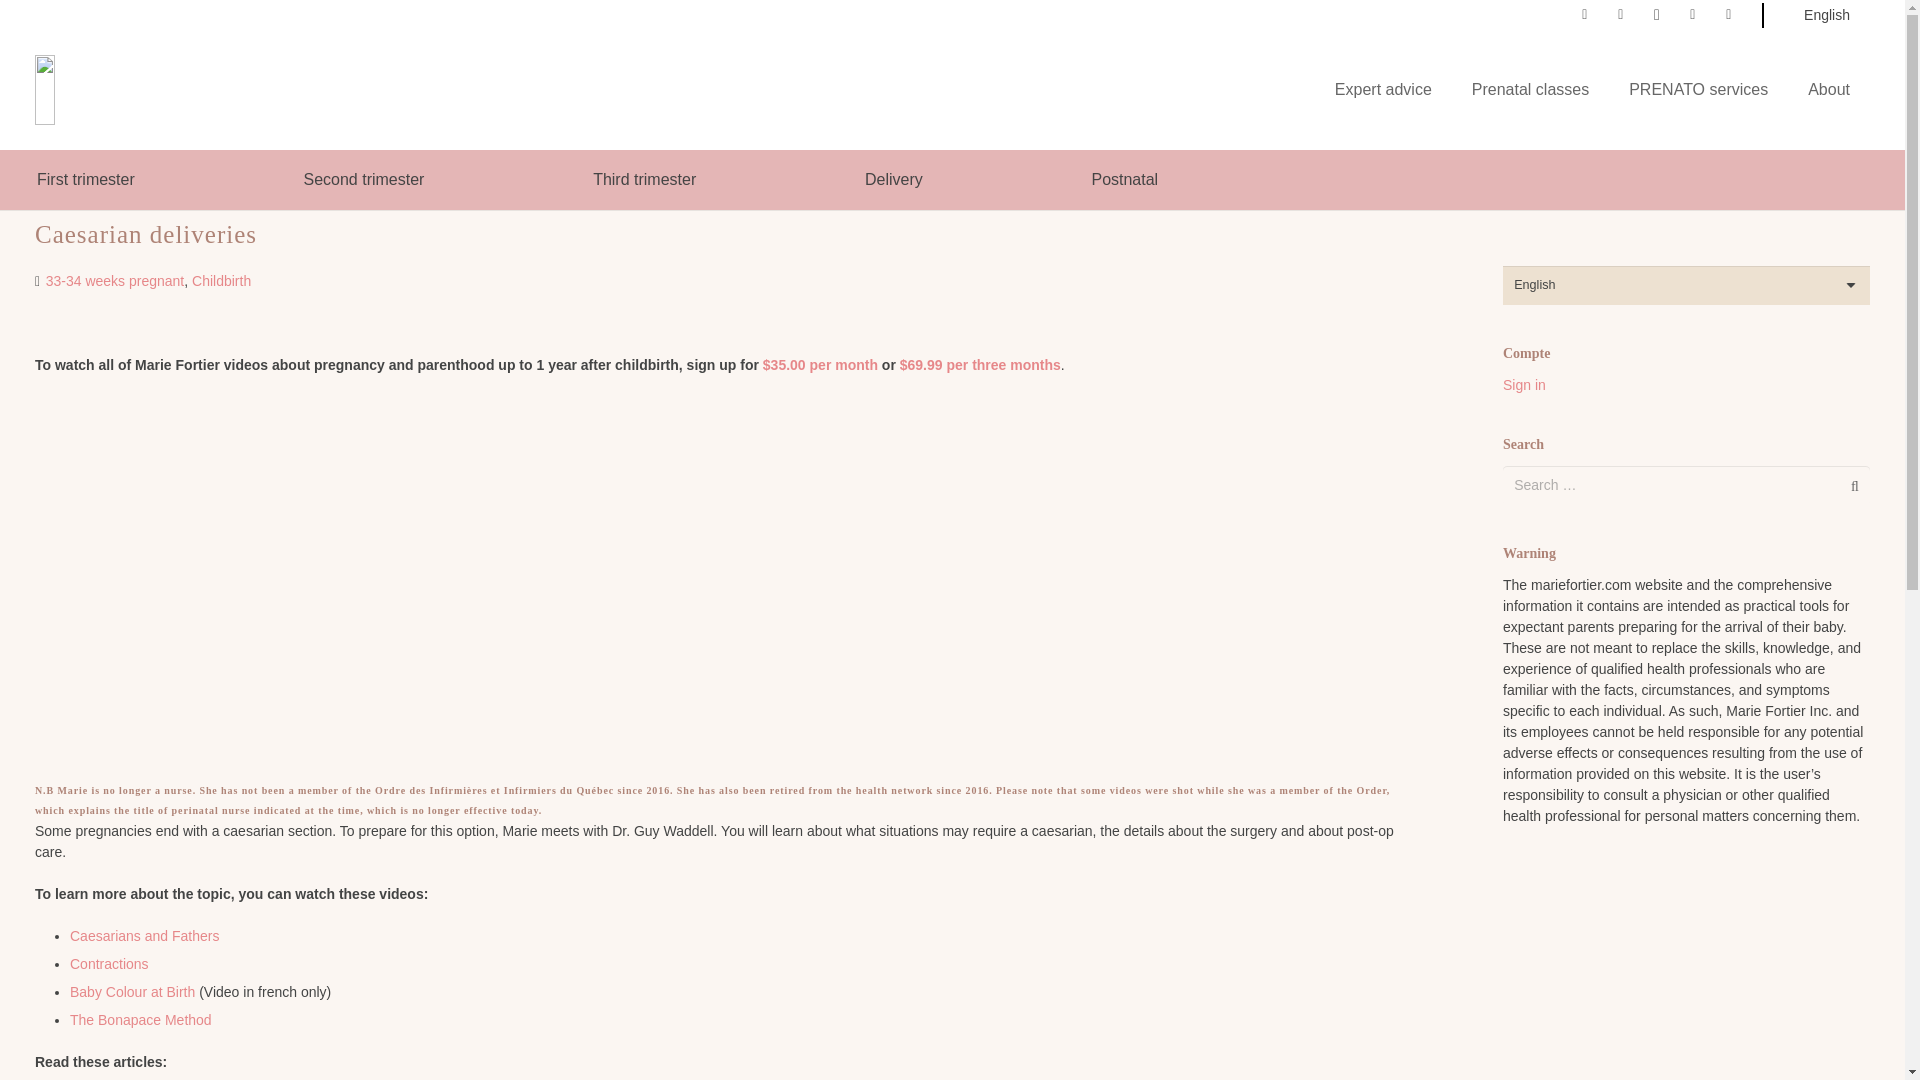 Image resolution: width=1920 pixels, height=1080 pixels. I want to click on LinkedIn, so click(1621, 15).